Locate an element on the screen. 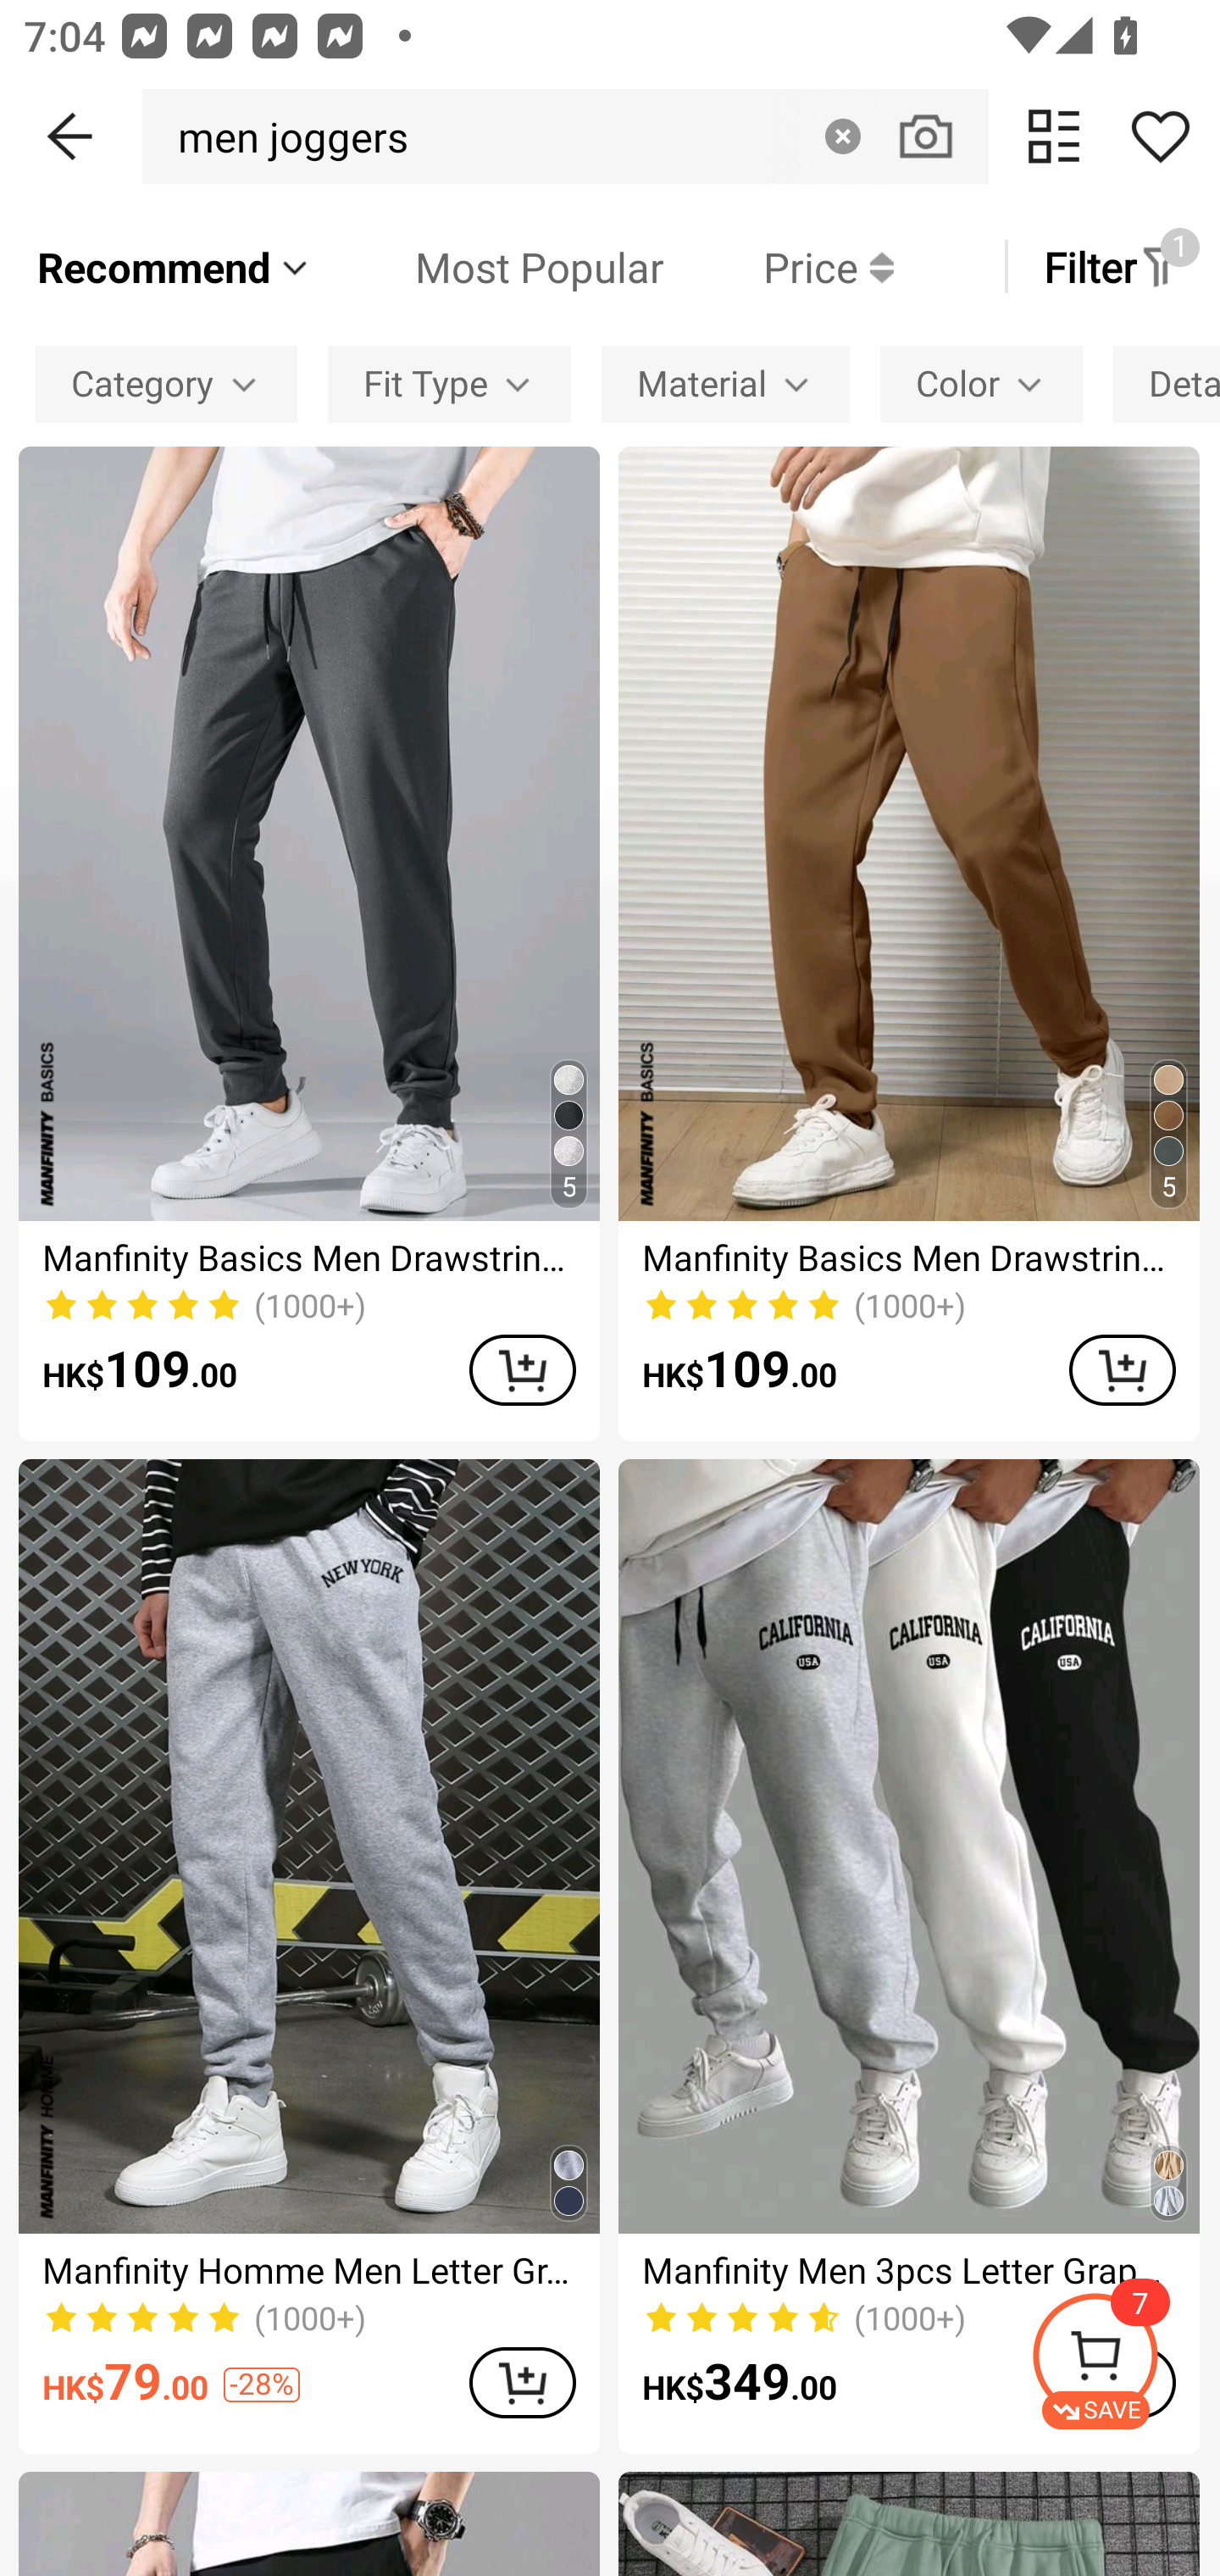 This screenshot has width=1220, height=2576. Category is located at coordinates (166, 383).